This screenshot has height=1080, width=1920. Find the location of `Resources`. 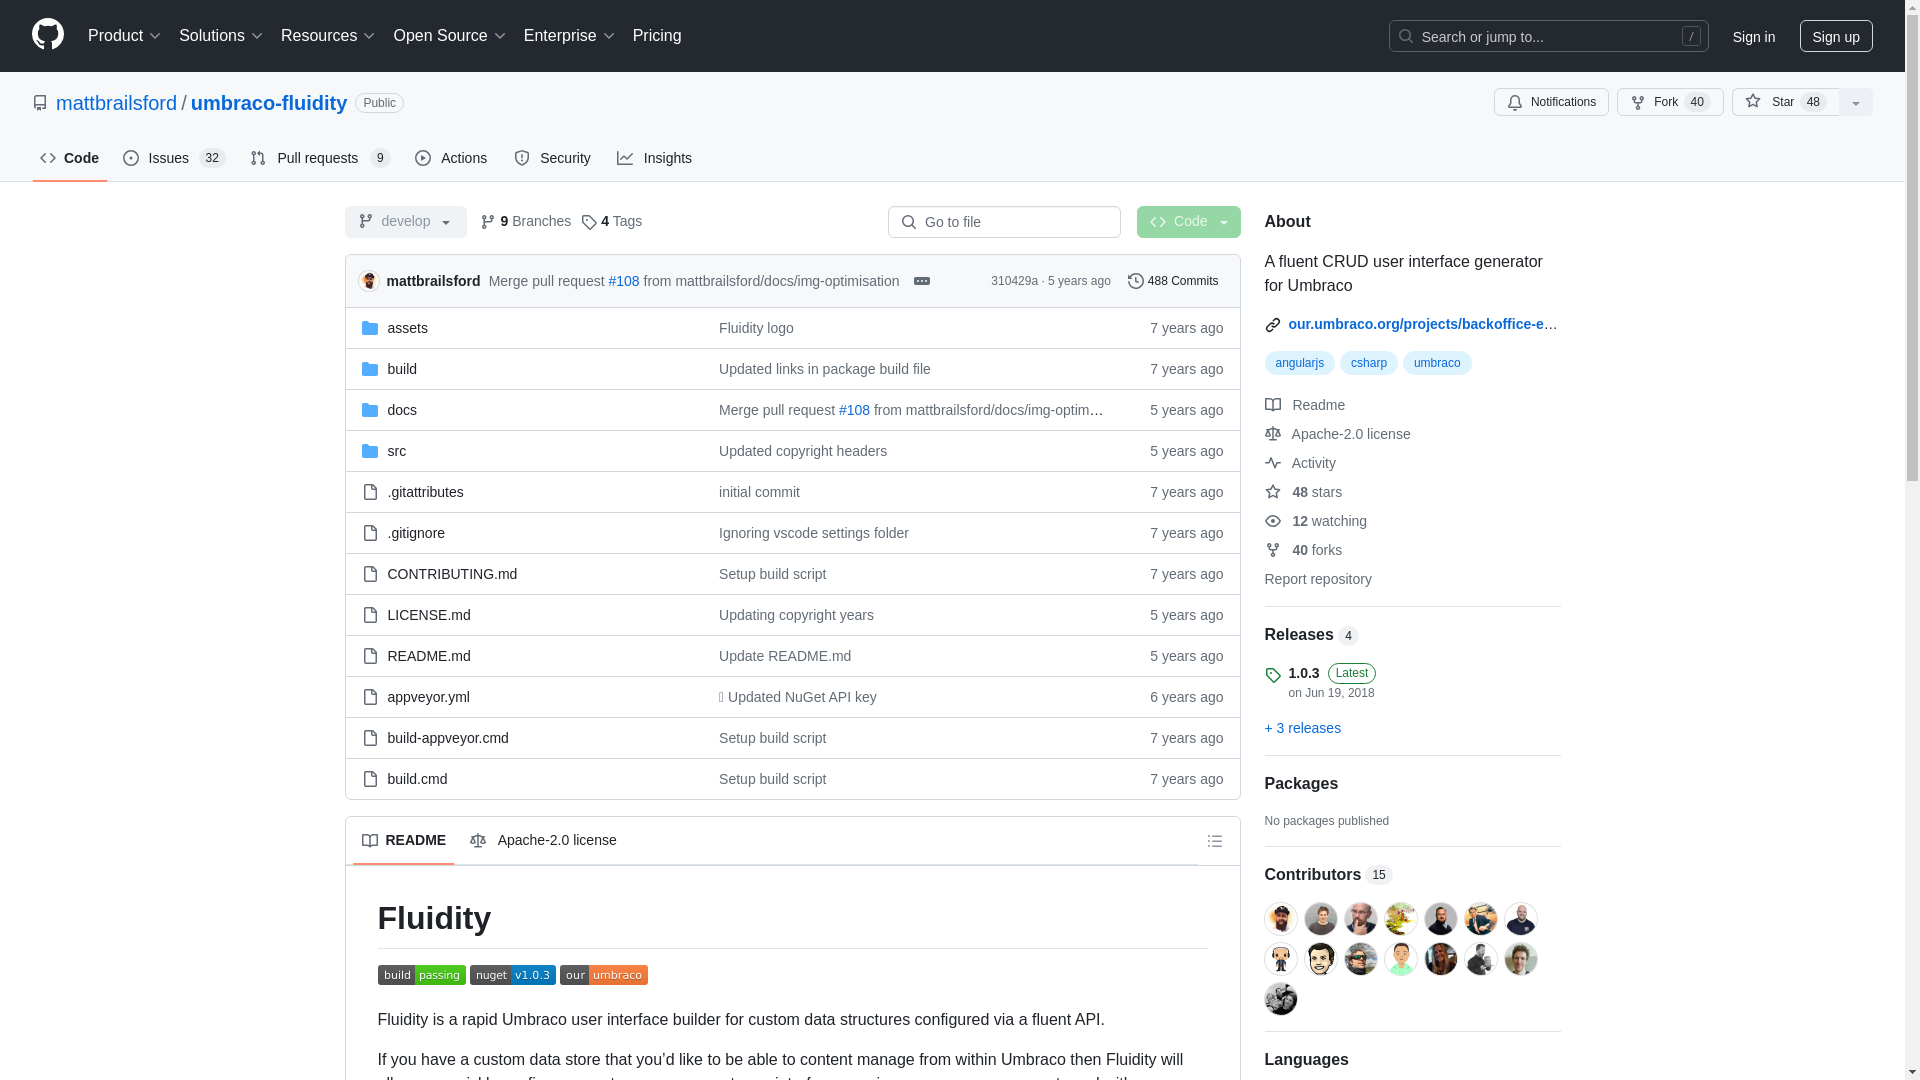

Resources is located at coordinates (328, 36).